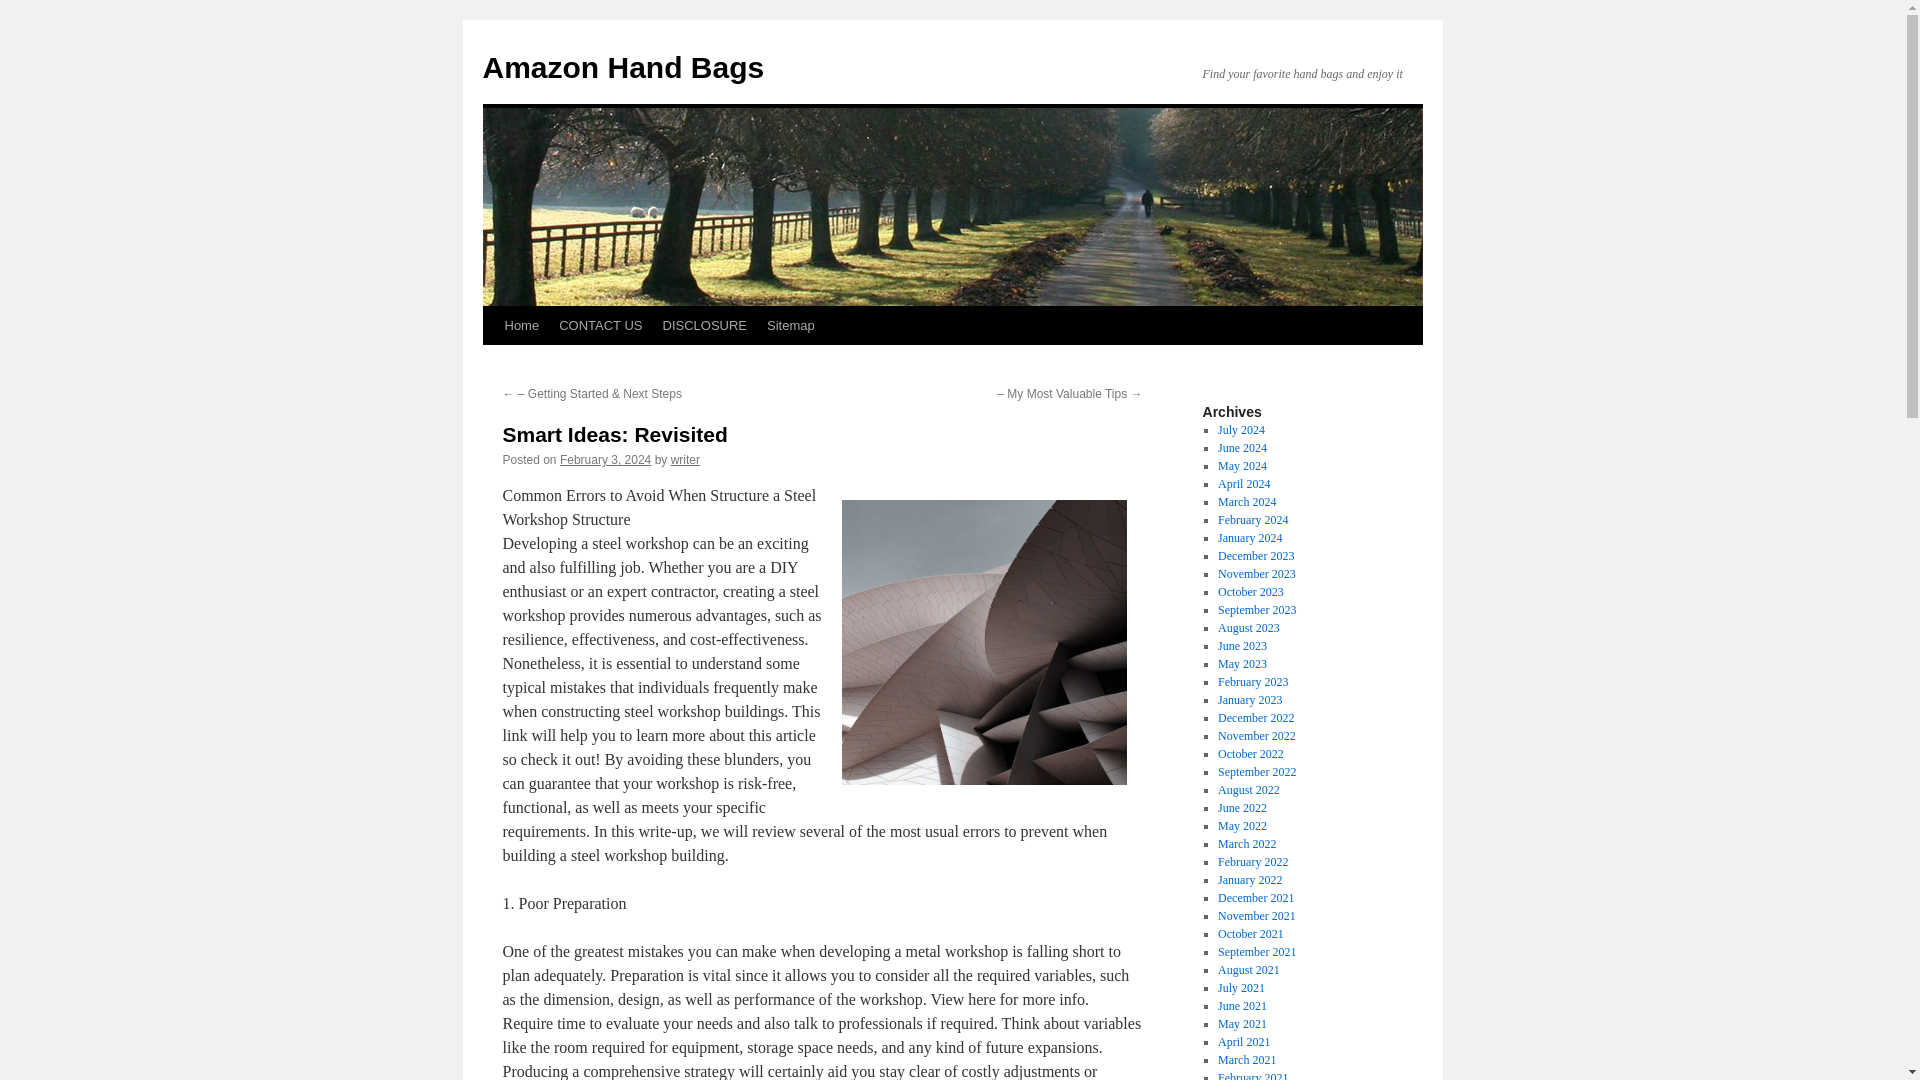  What do you see at coordinates (1256, 609) in the screenshot?
I see `September 2023` at bounding box center [1256, 609].